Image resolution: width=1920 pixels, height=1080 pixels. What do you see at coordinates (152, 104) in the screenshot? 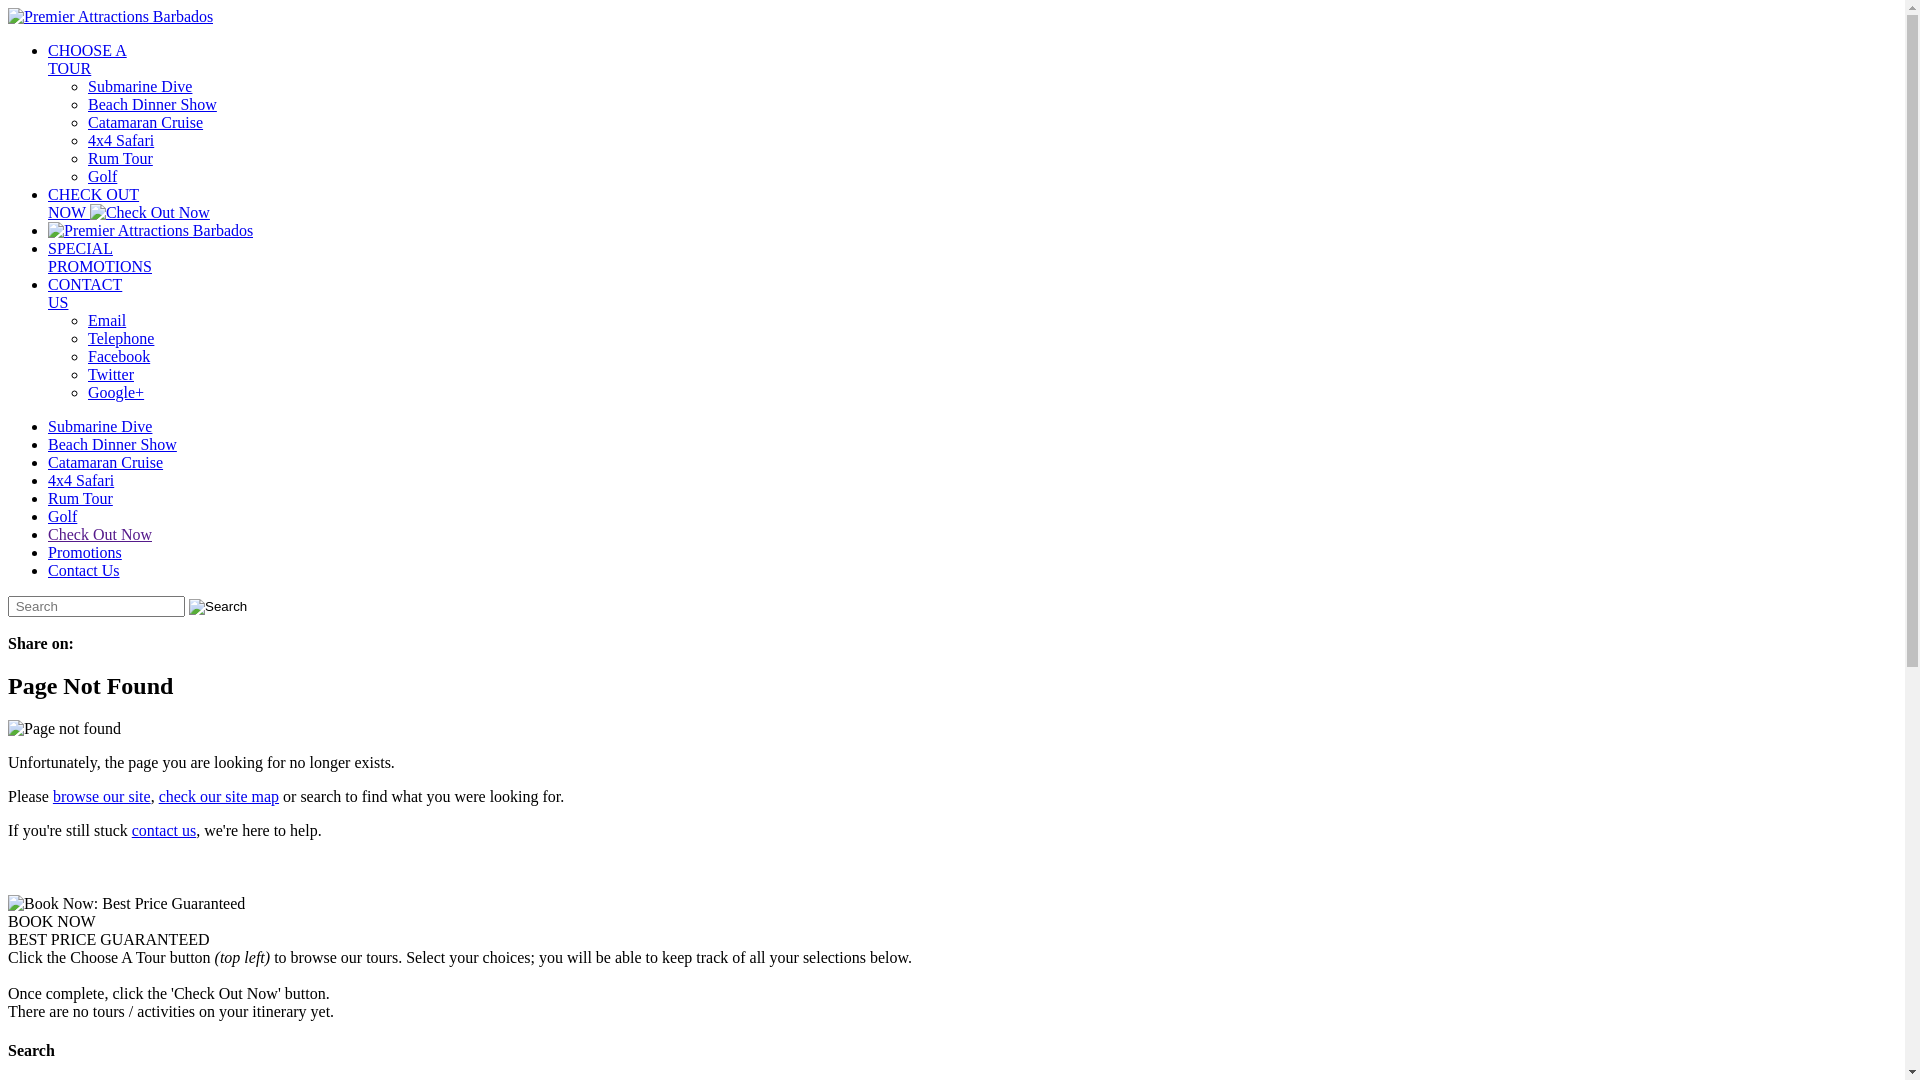
I see `Beach Dinner Show` at bounding box center [152, 104].